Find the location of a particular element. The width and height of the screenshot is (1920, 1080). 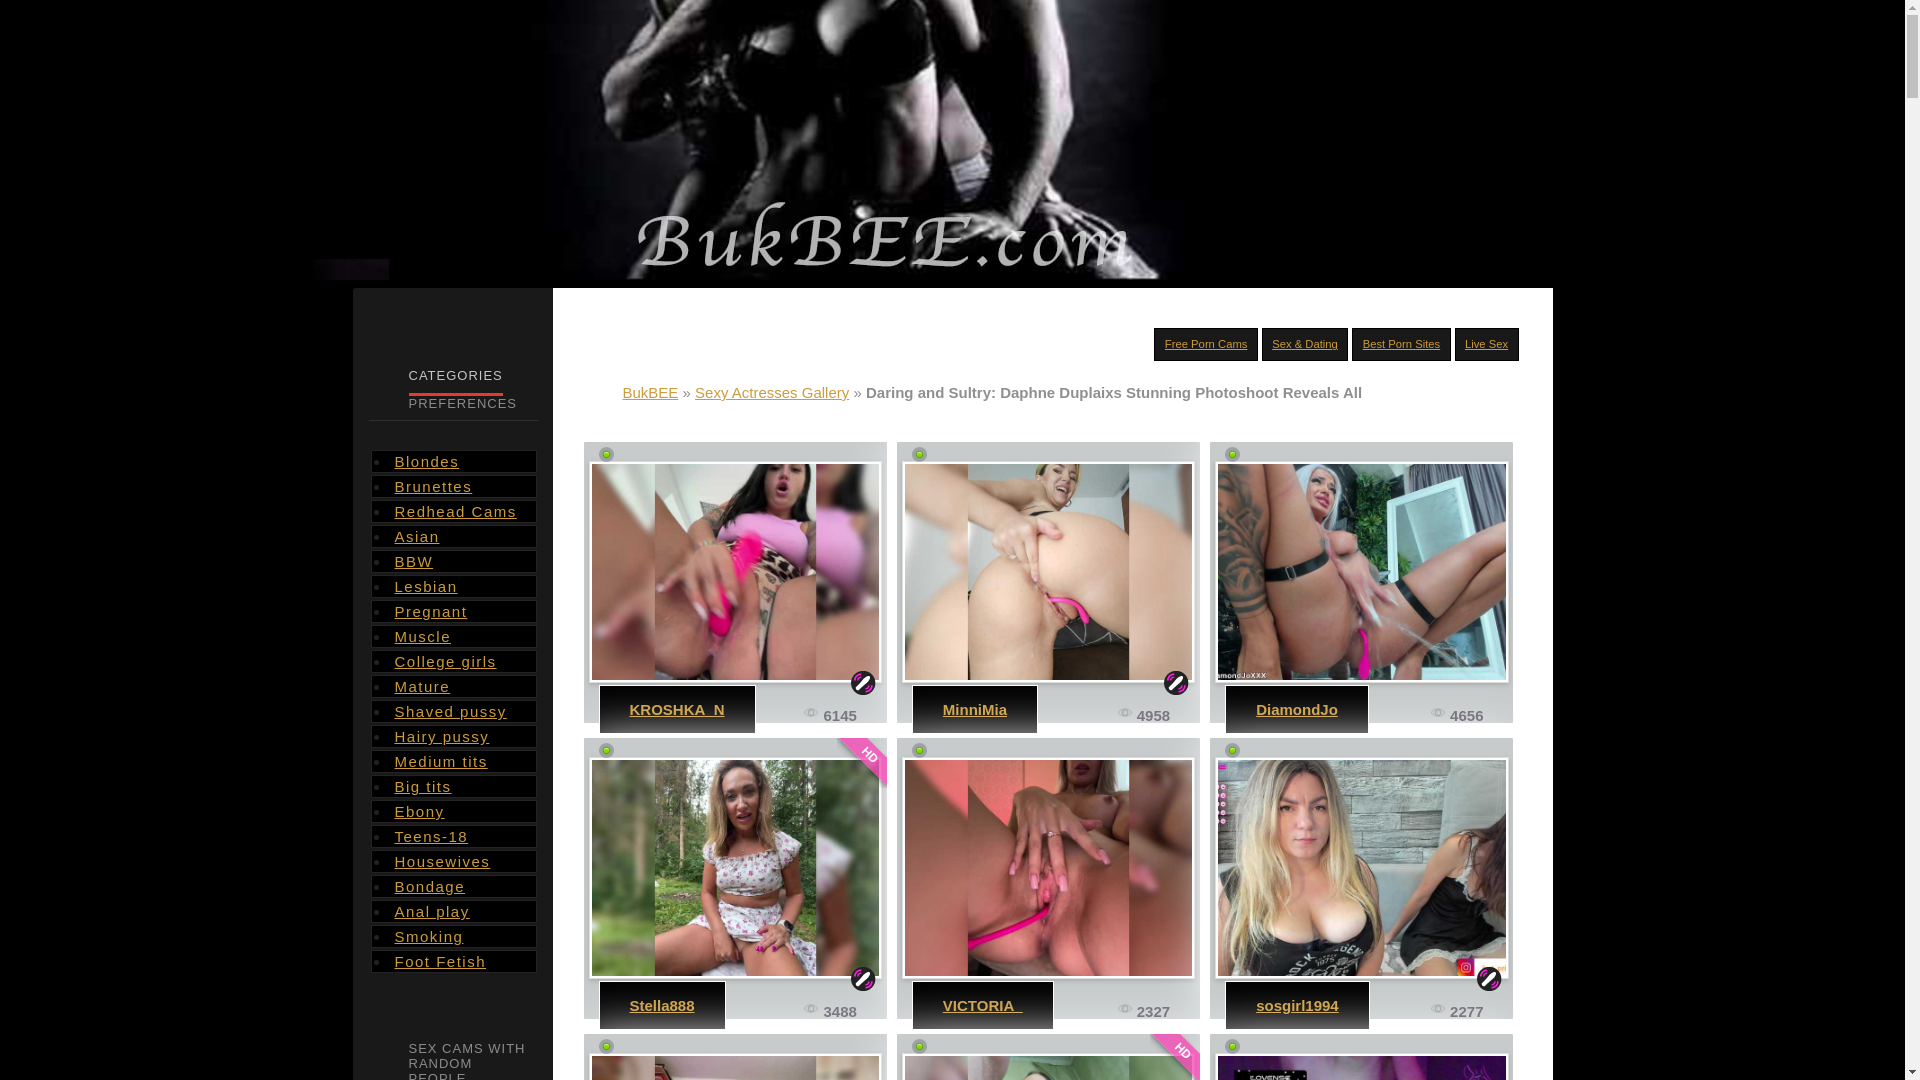

MinniMia is located at coordinates (1048, 572).